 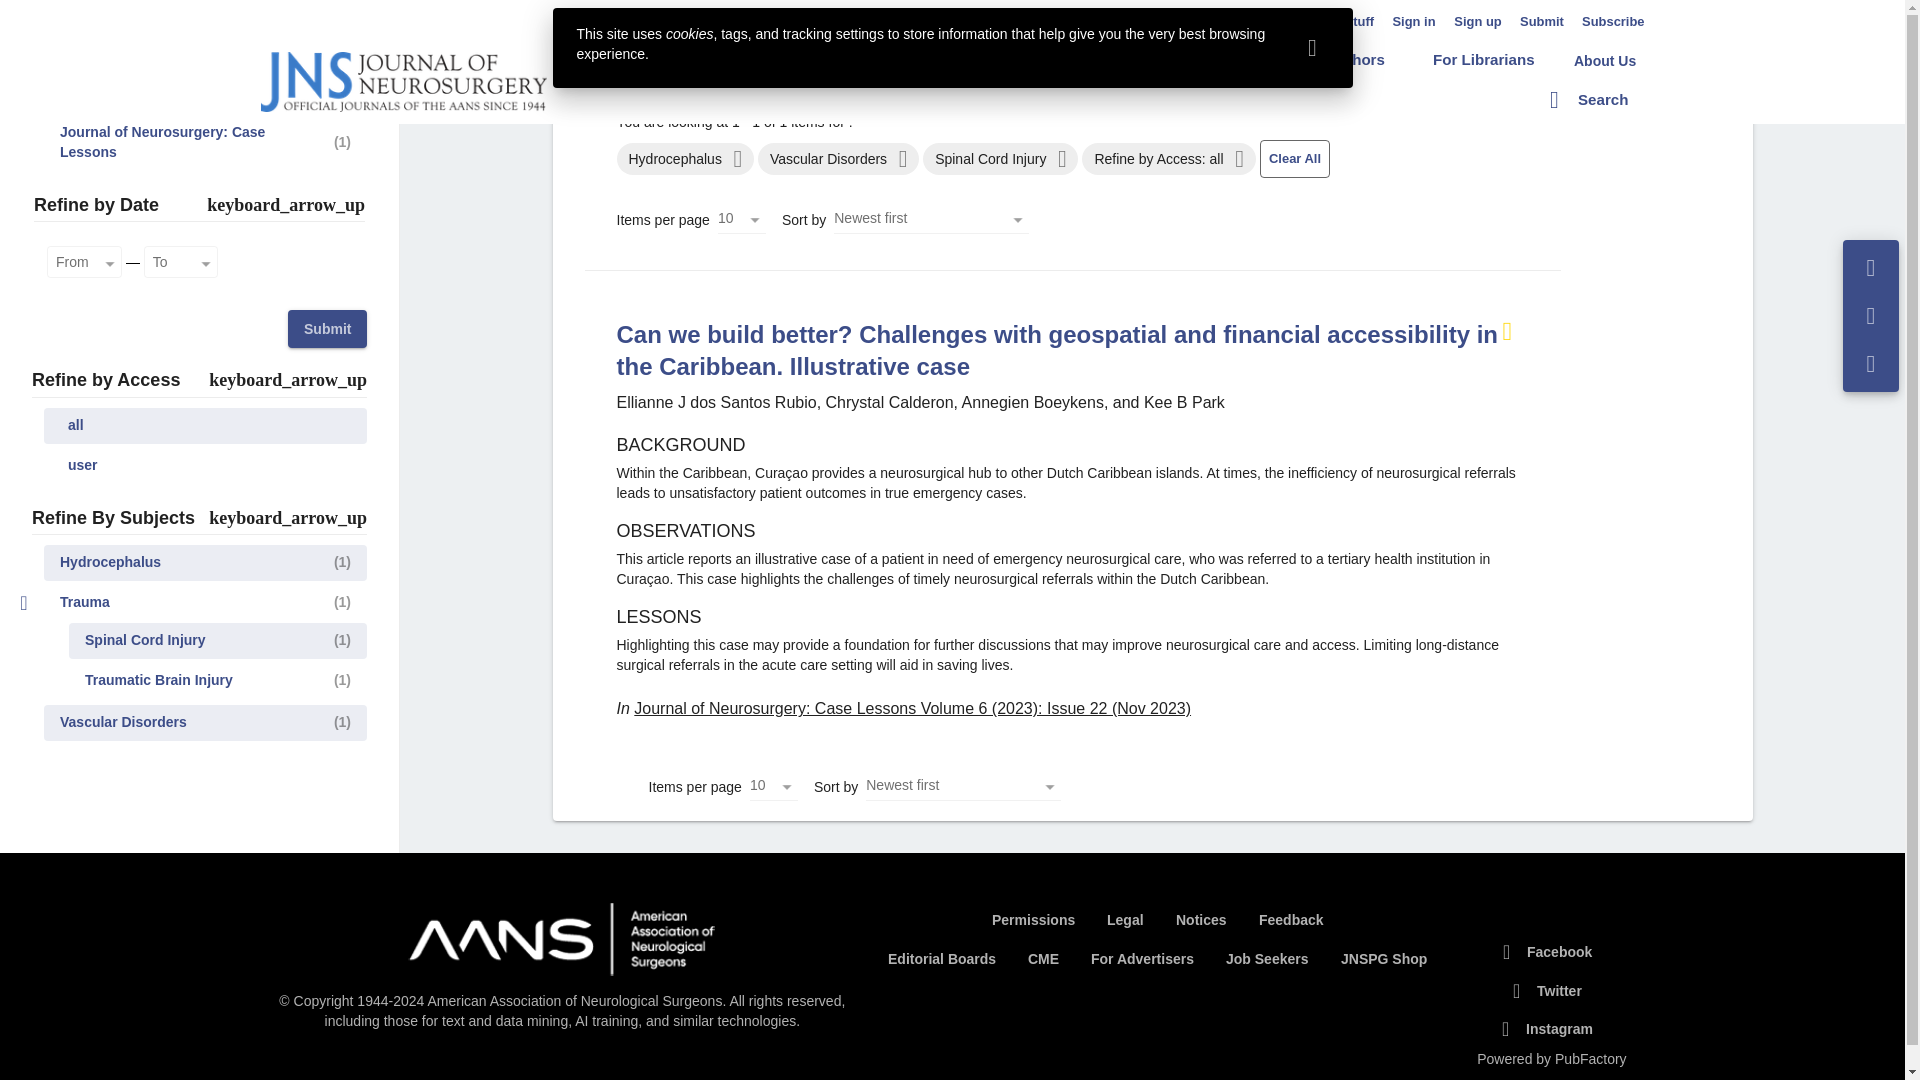 What do you see at coordinates (792, 60) in the screenshot?
I see `COVID-19` at bounding box center [792, 60].